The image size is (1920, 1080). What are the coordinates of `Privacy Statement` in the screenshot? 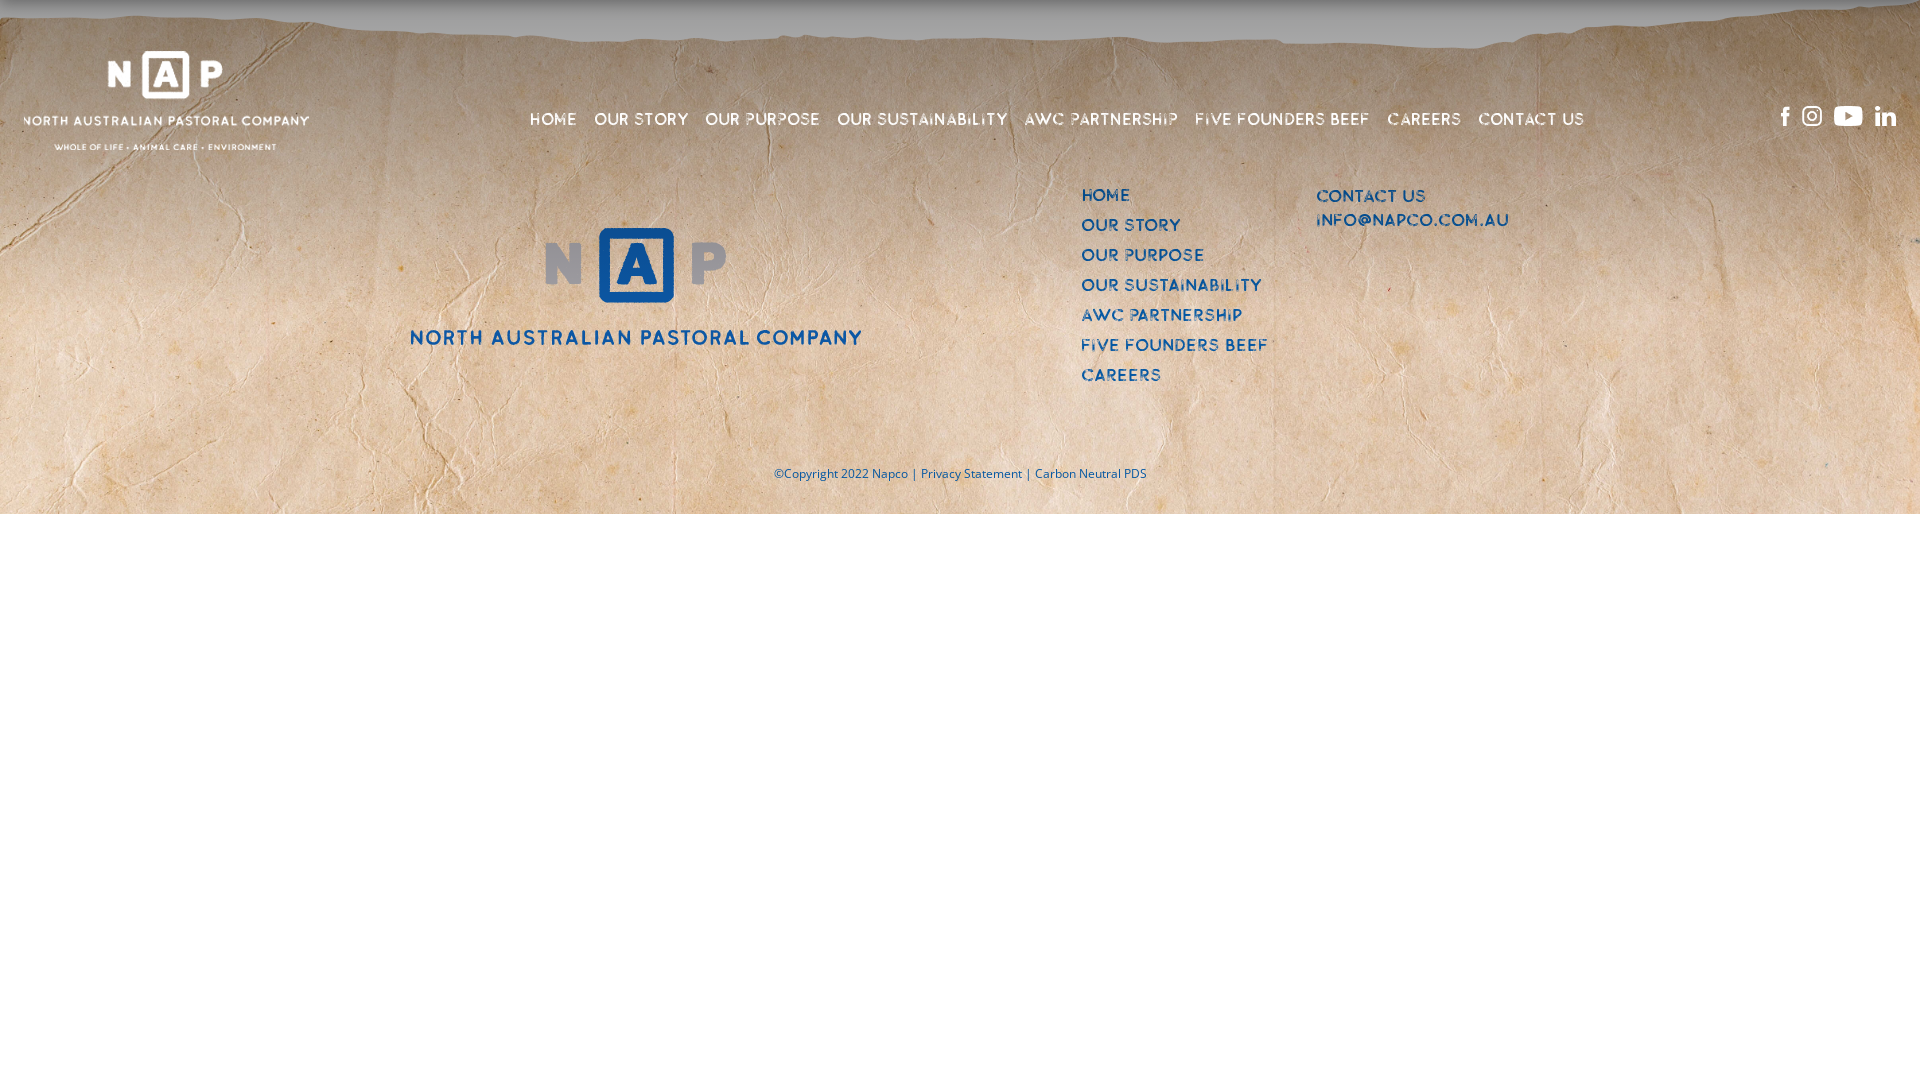 It's located at (970, 474).